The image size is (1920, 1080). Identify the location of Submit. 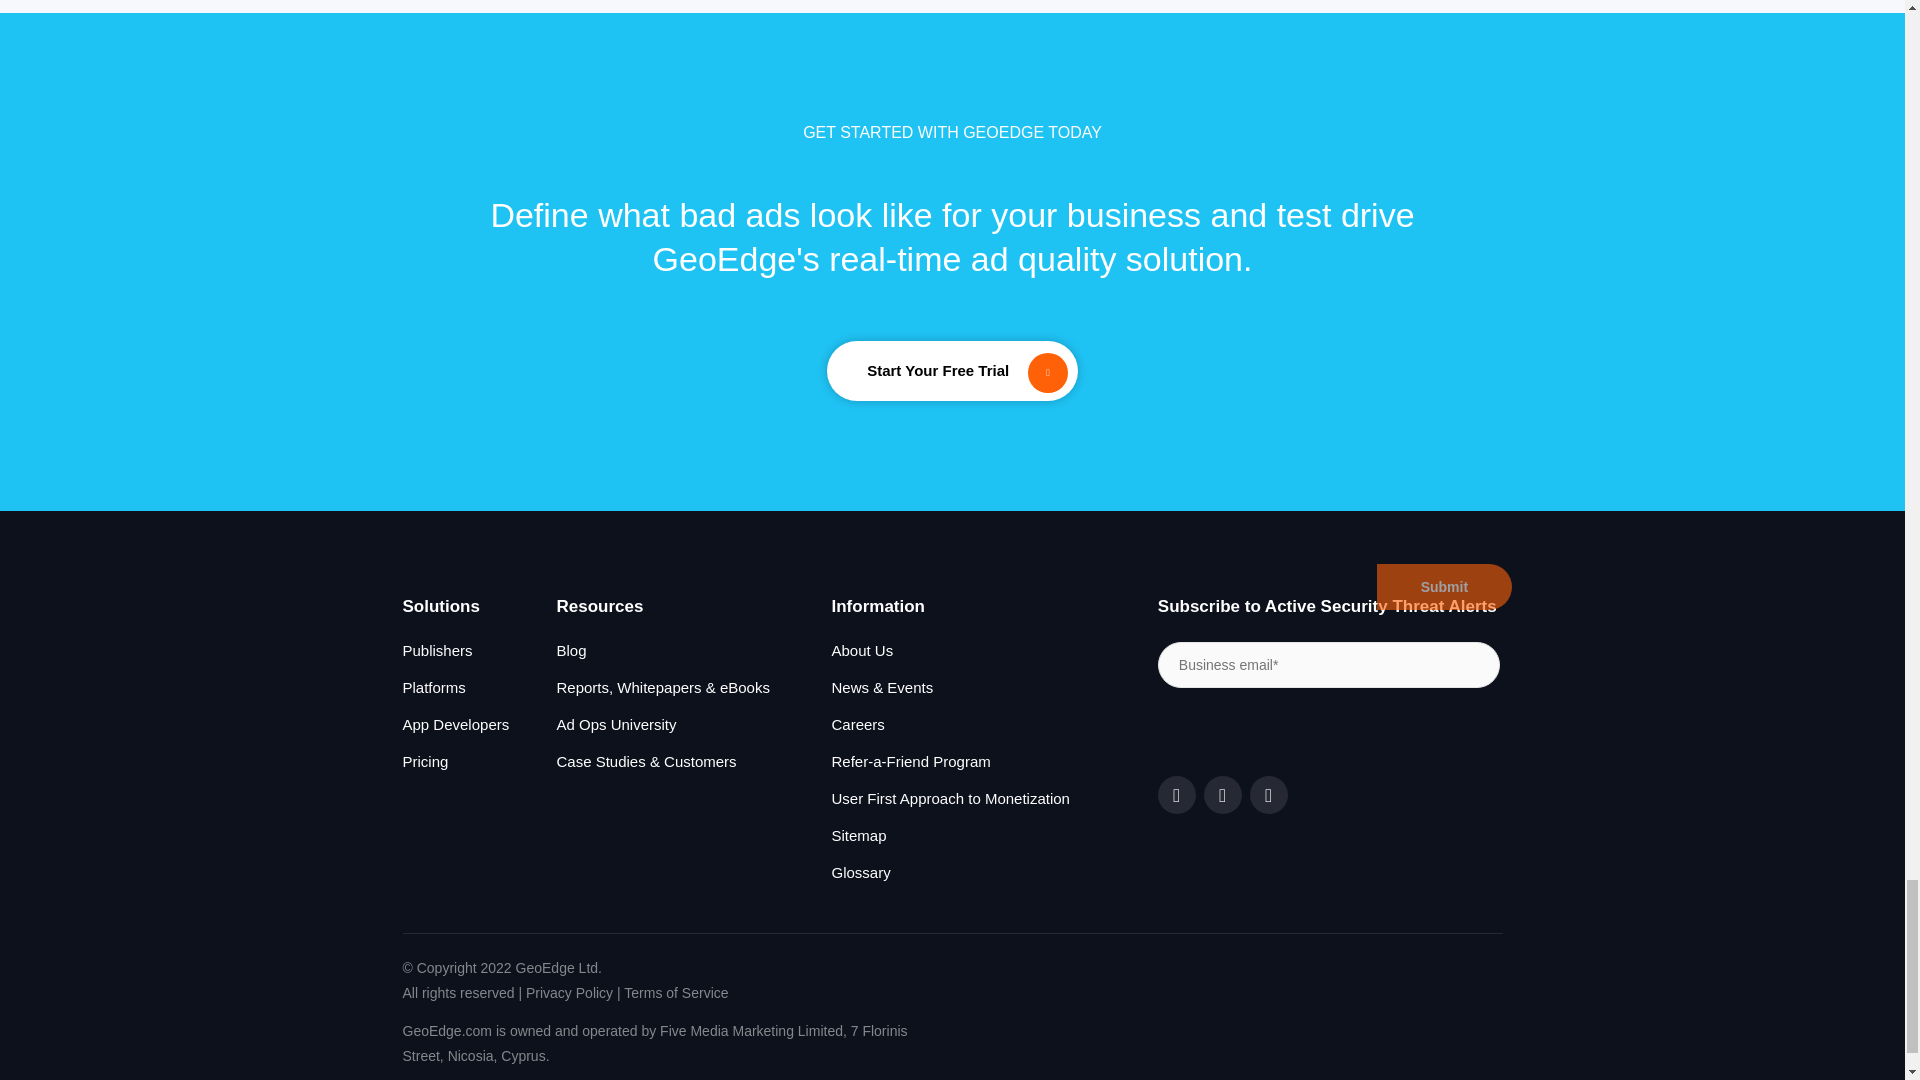
(1444, 586).